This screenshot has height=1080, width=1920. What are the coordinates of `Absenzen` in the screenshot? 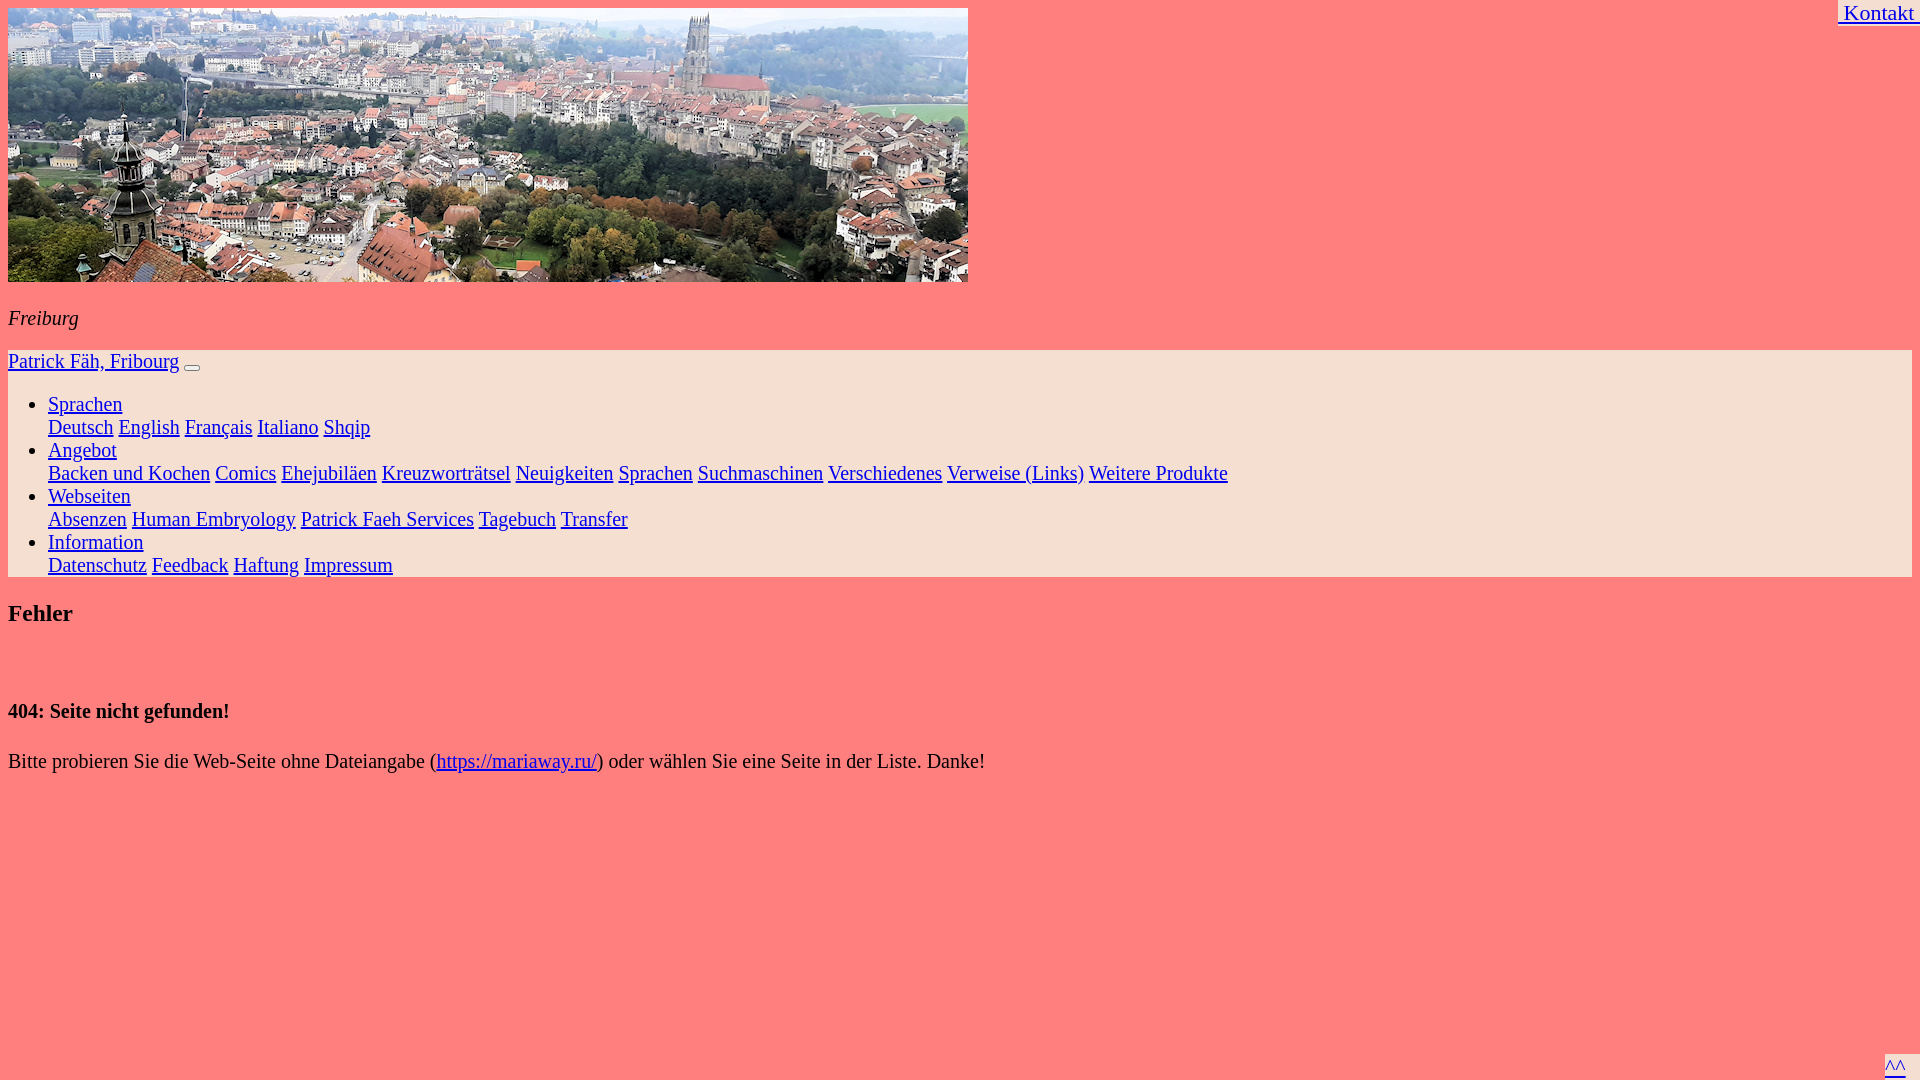 It's located at (88, 519).